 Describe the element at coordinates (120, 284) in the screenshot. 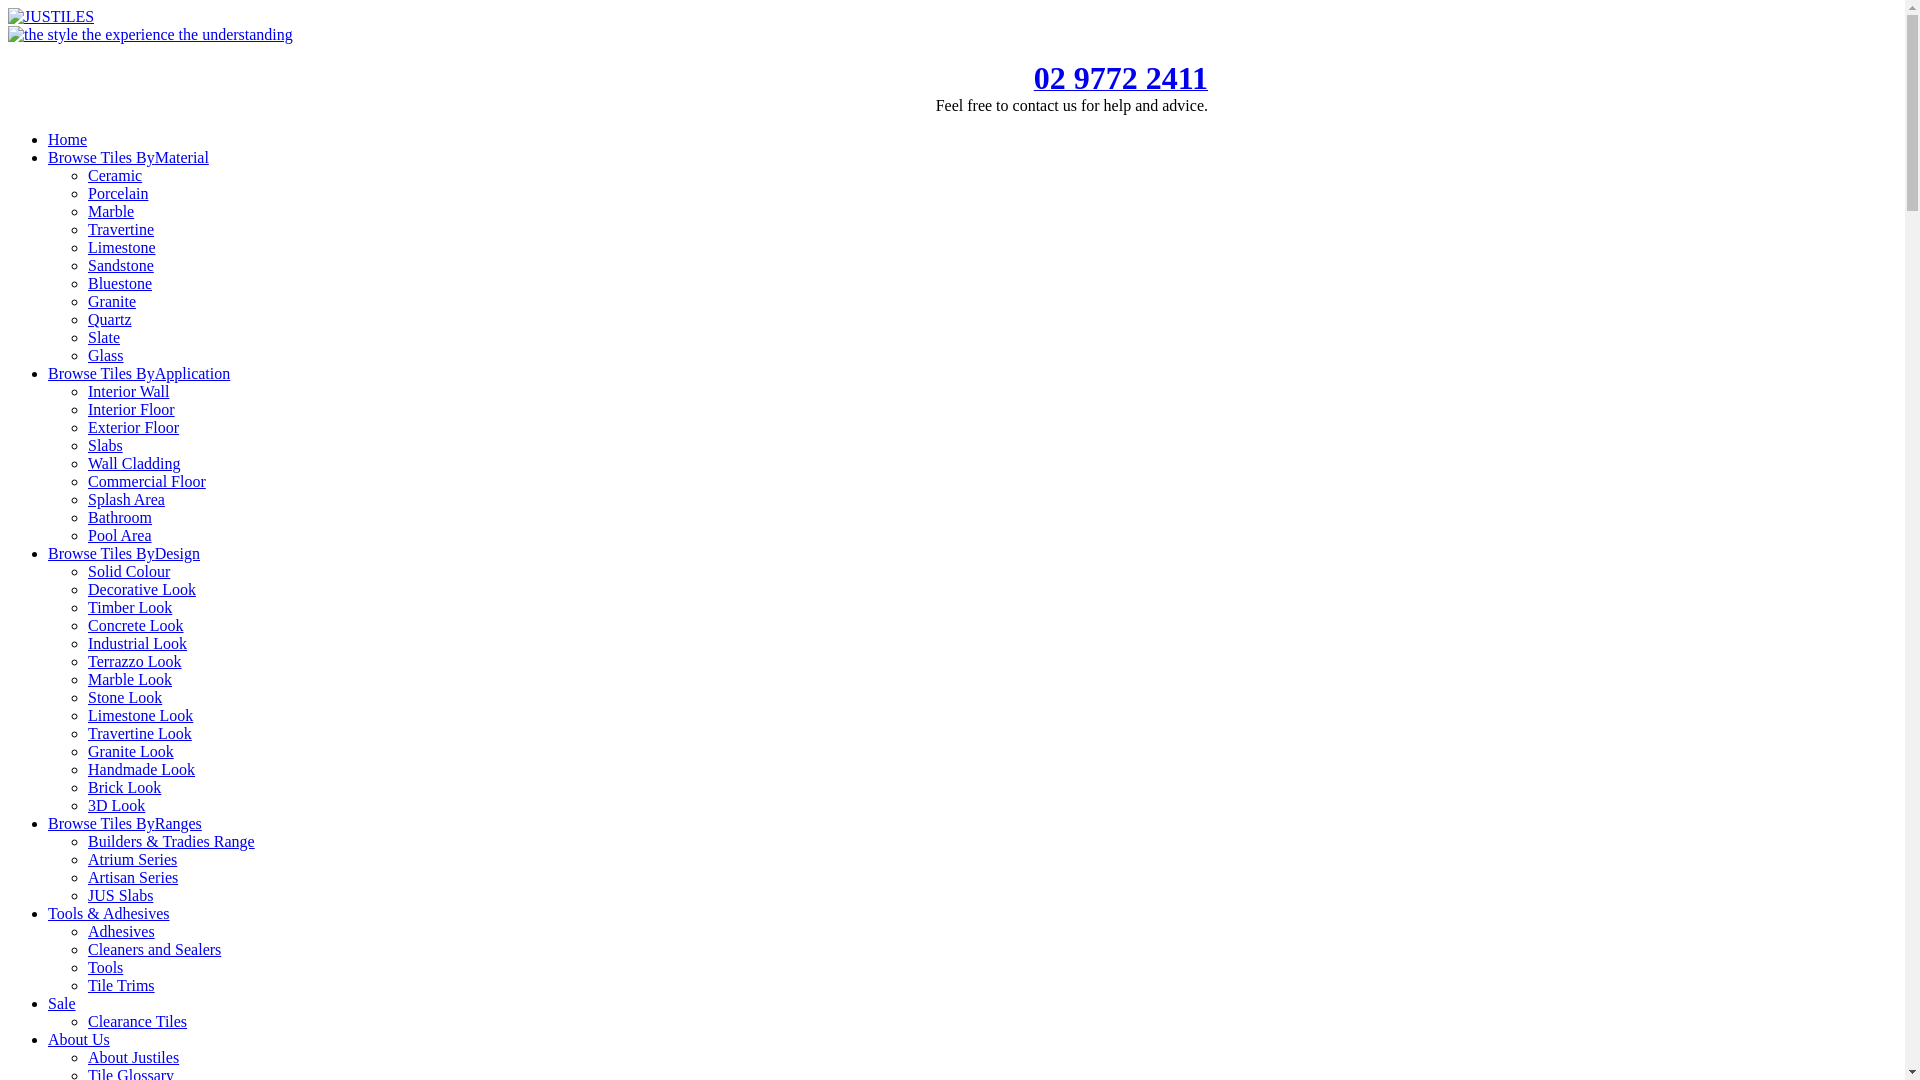

I see `Bluestone` at that location.